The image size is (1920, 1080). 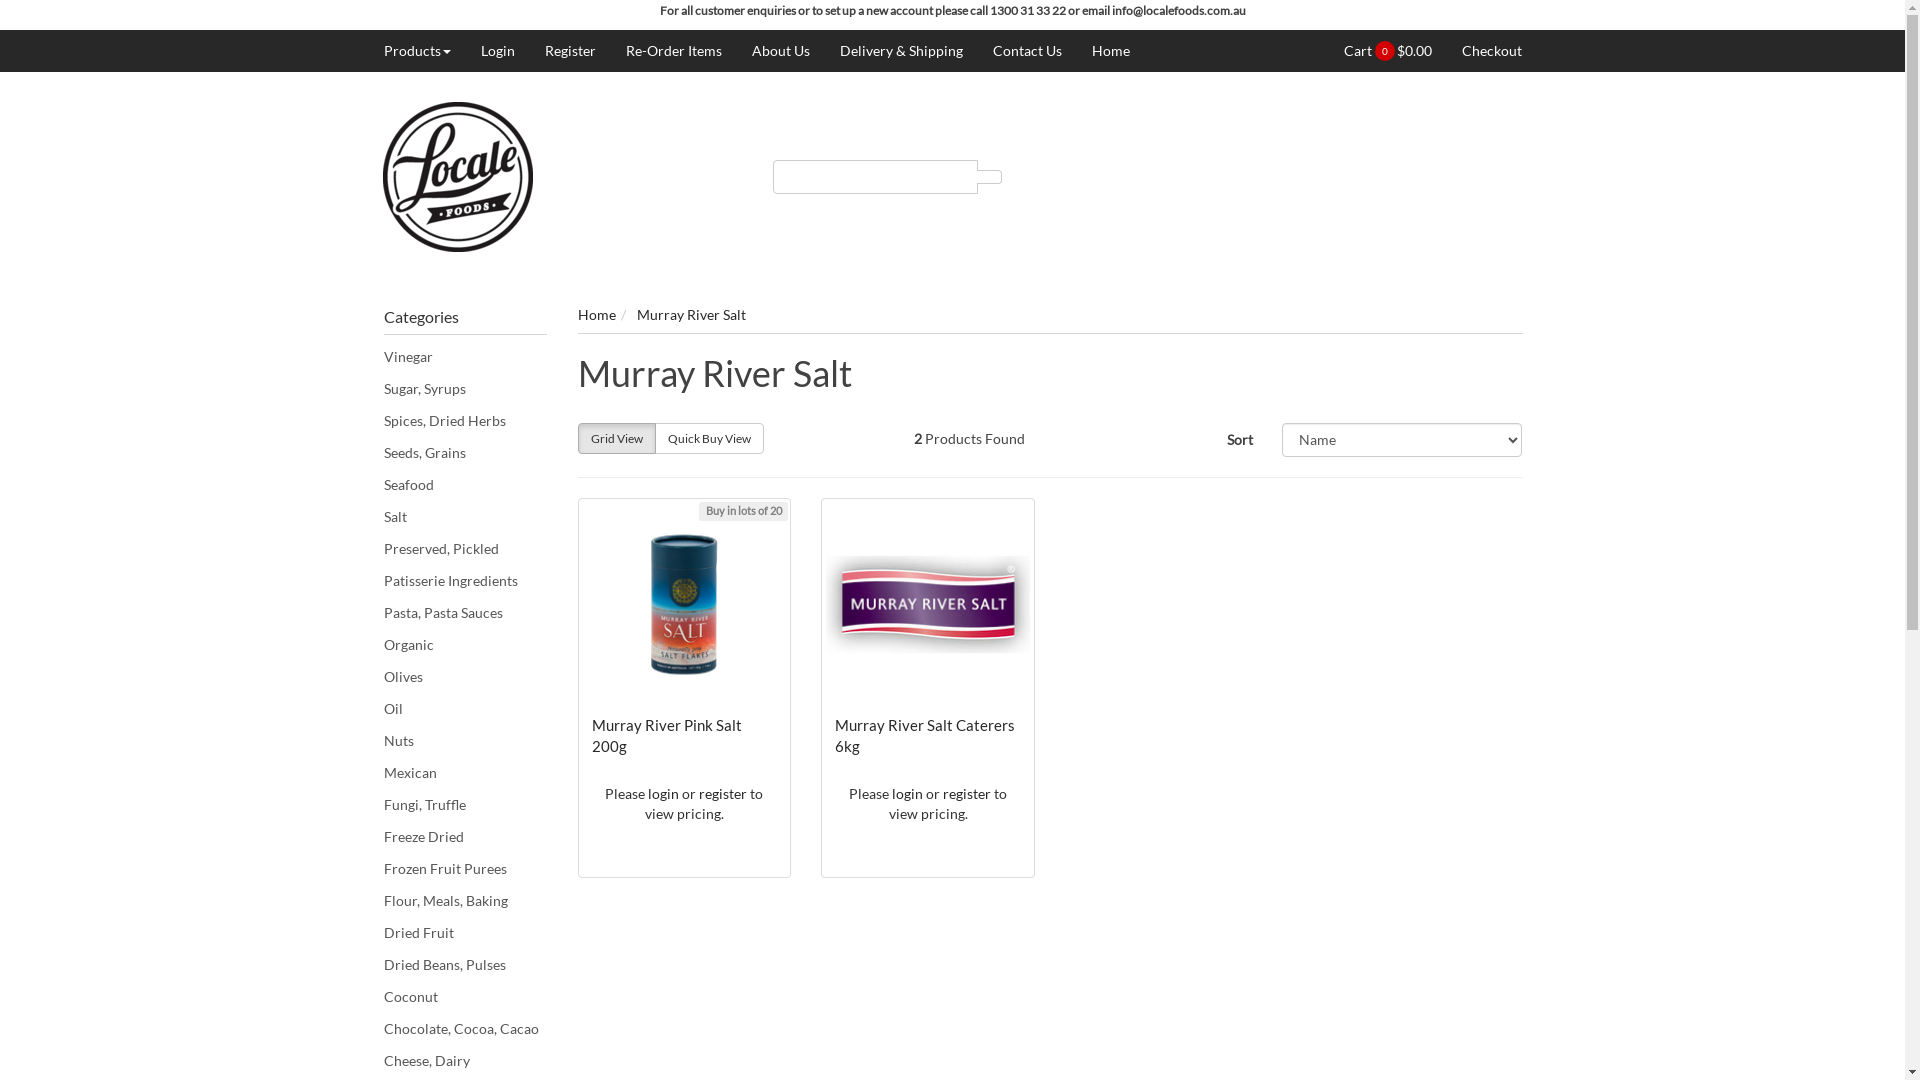 What do you see at coordinates (617, 438) in the screenshot?
I see `Grid View` at bounding box center [617, 438].